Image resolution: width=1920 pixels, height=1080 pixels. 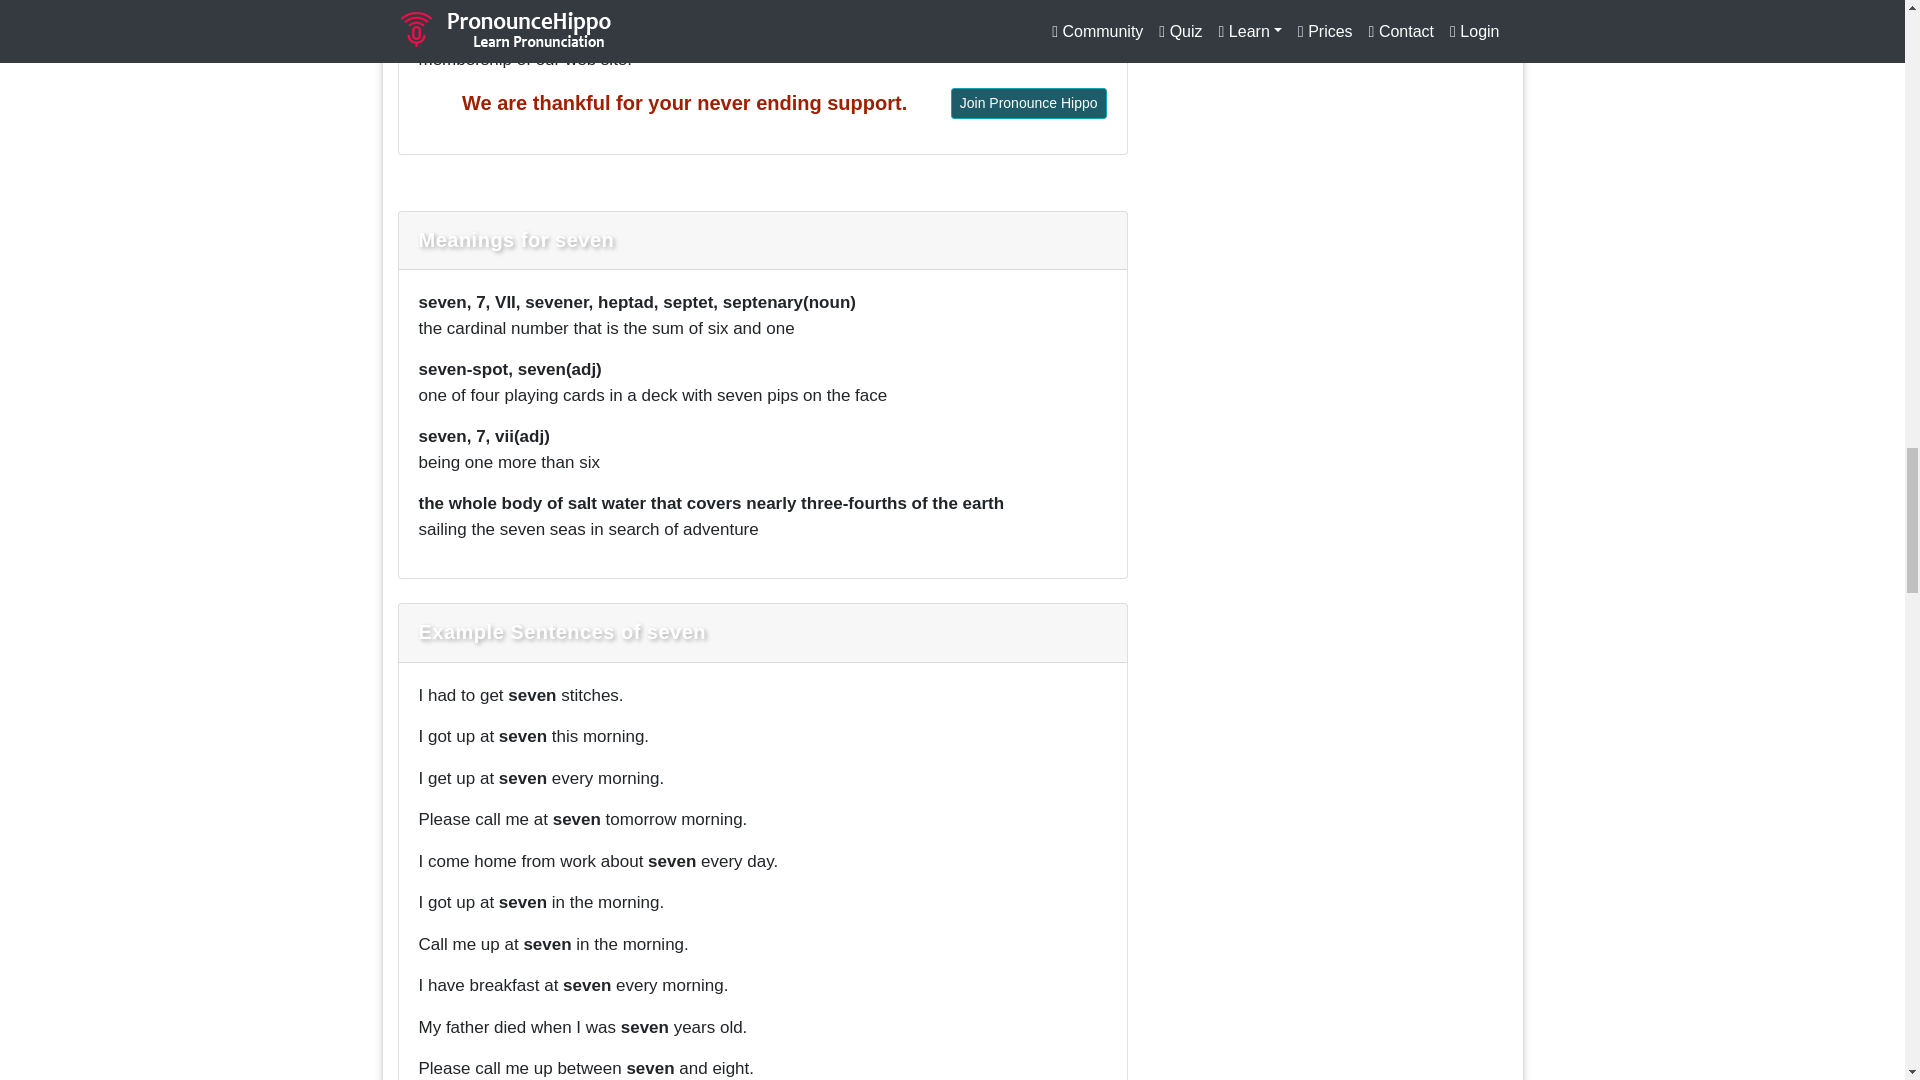 I want to click on Join Pronounce Hippo, so click(x=1028, y=102).